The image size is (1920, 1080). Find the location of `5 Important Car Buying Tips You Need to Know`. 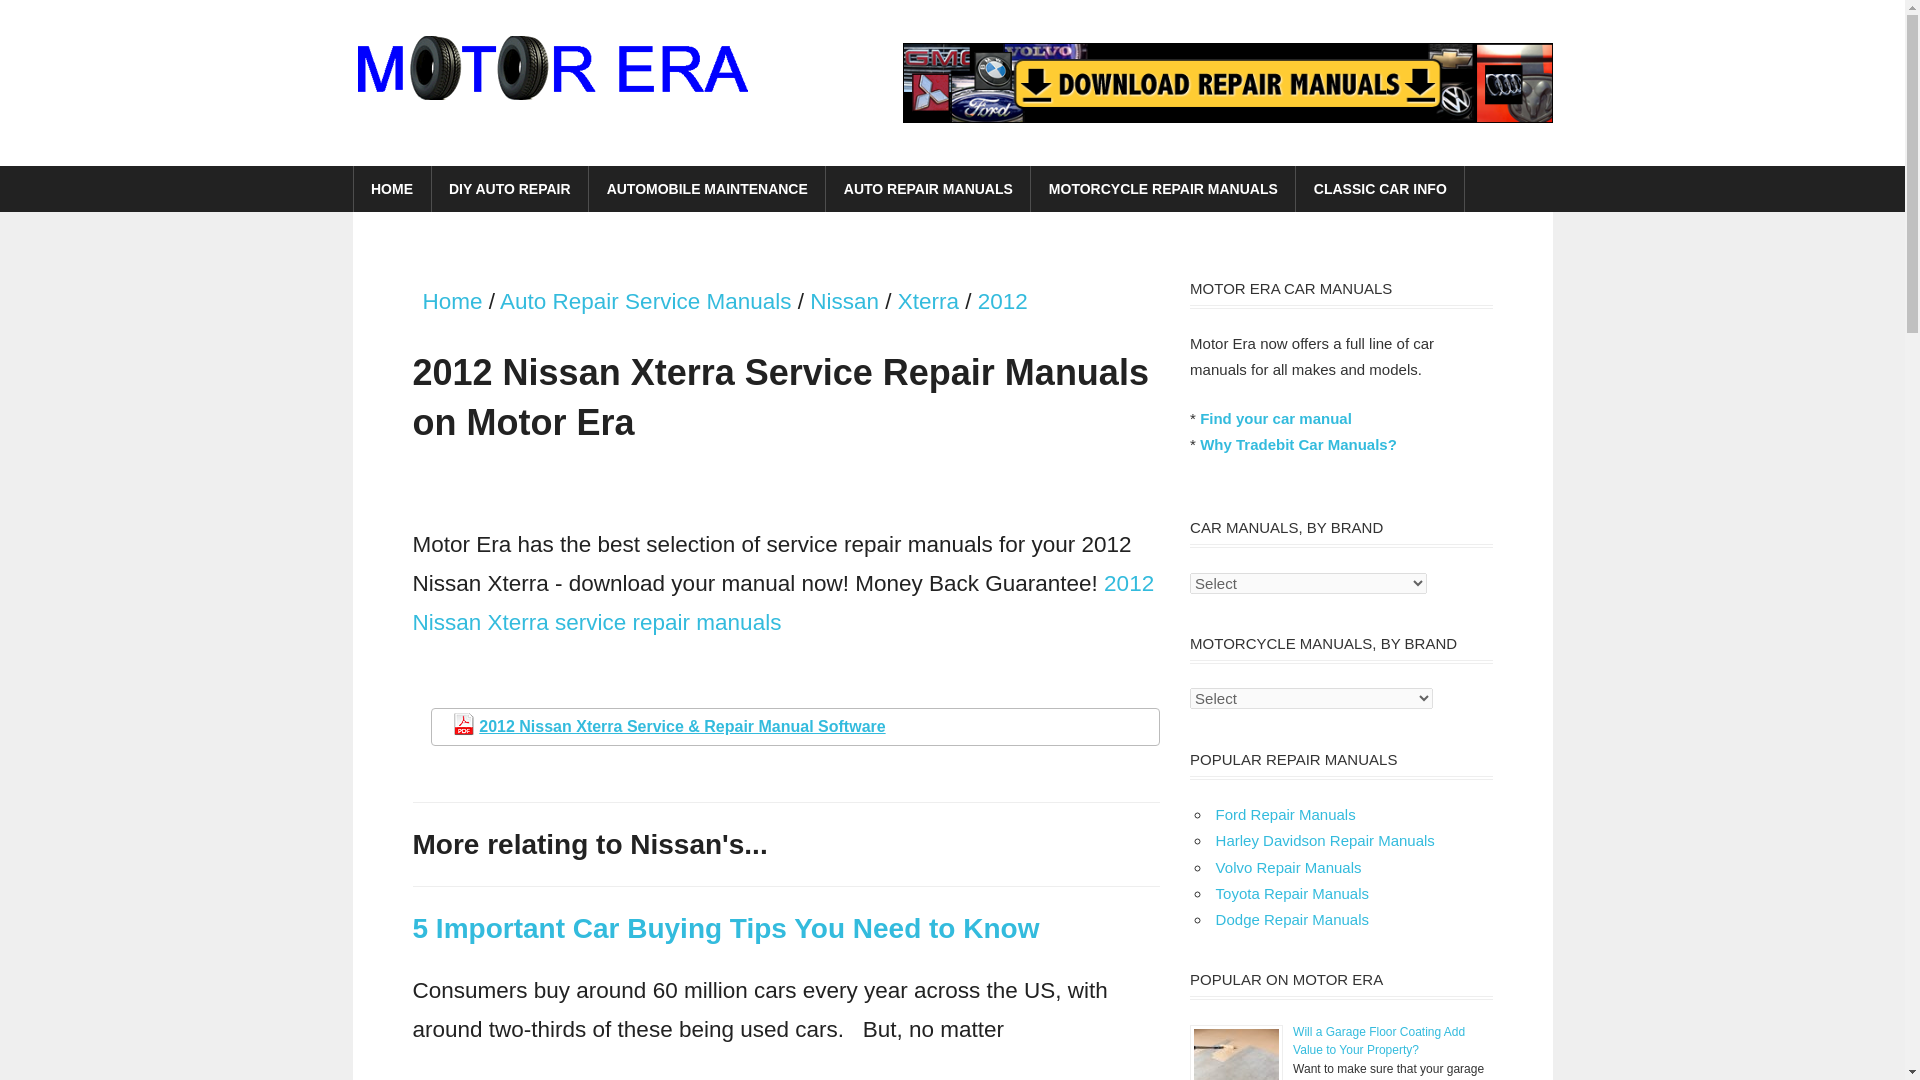

5 Important Car Buying Tips You Need to Know is located at coordinates (725, 928).